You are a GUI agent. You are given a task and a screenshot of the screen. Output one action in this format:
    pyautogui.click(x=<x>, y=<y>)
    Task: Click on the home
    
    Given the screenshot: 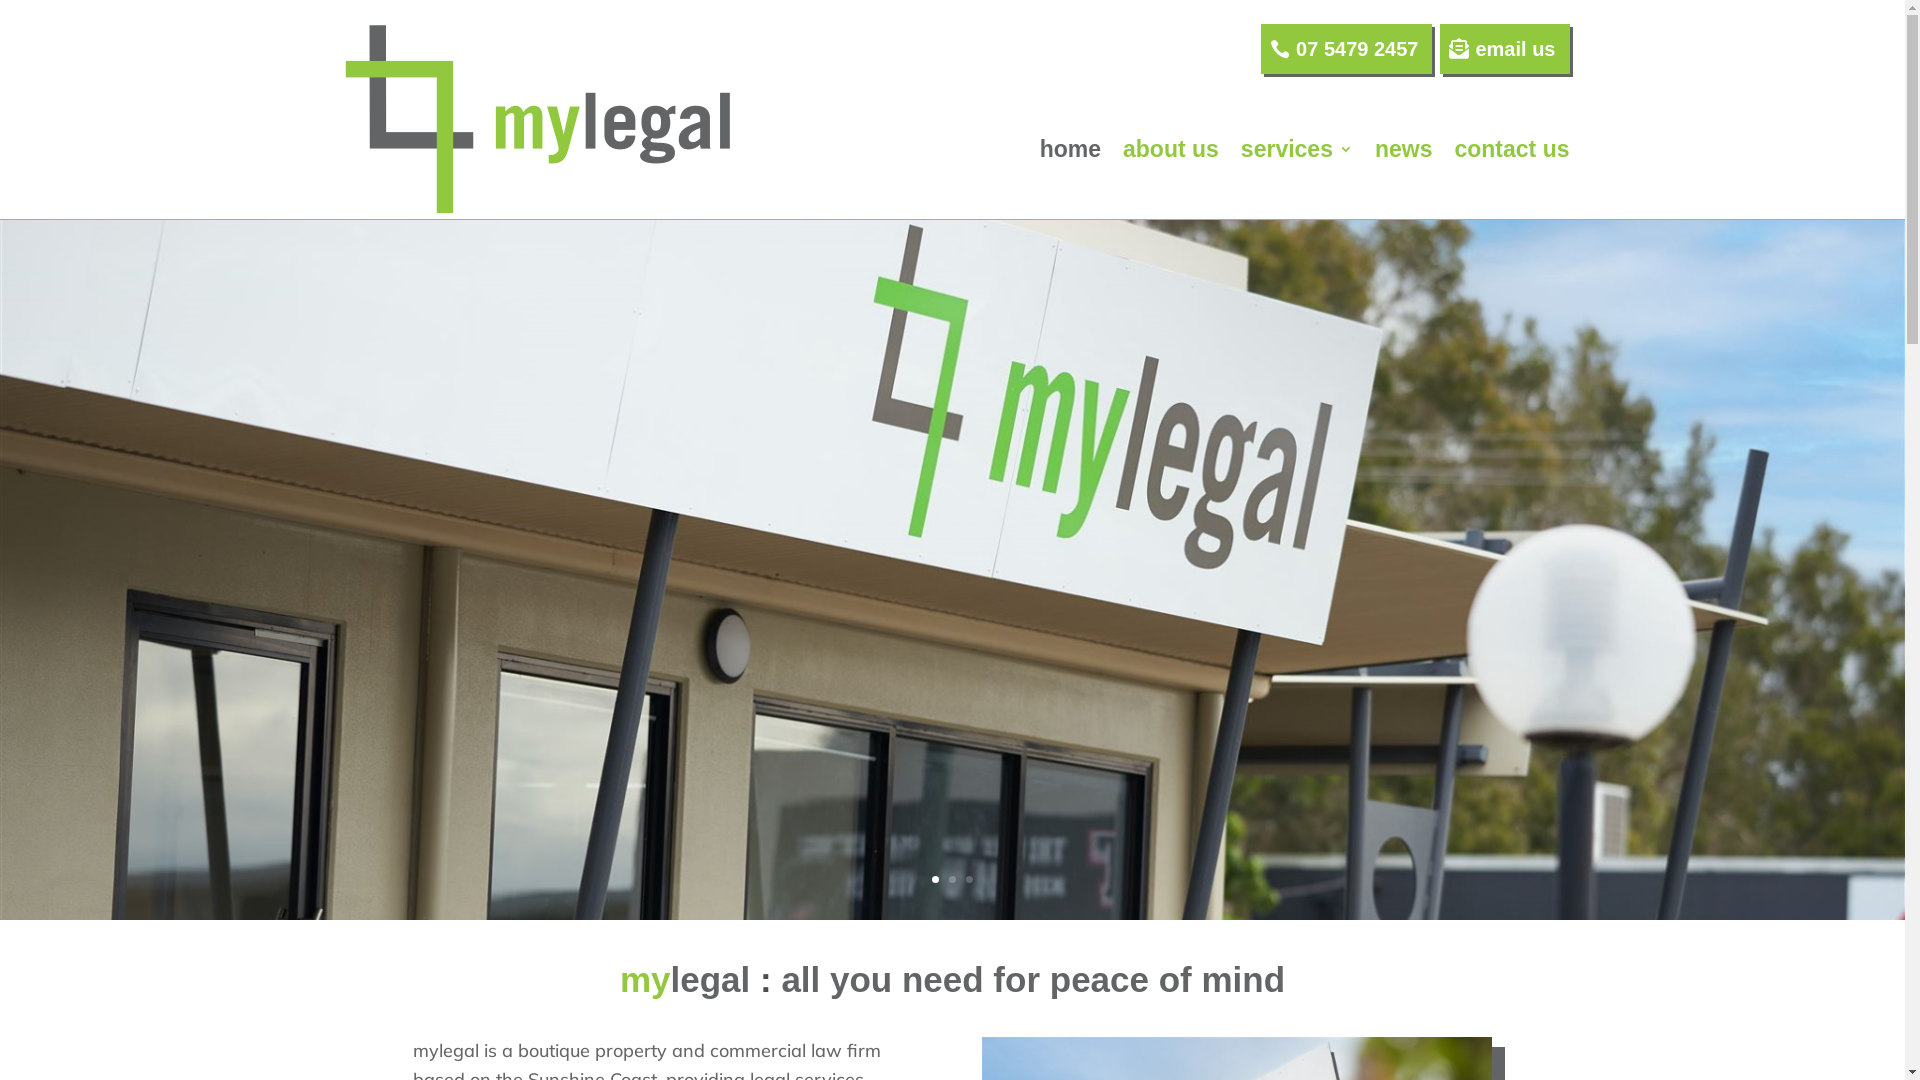 What is the action you would take?
    pyautogui.click(x=1070, y=149)
    